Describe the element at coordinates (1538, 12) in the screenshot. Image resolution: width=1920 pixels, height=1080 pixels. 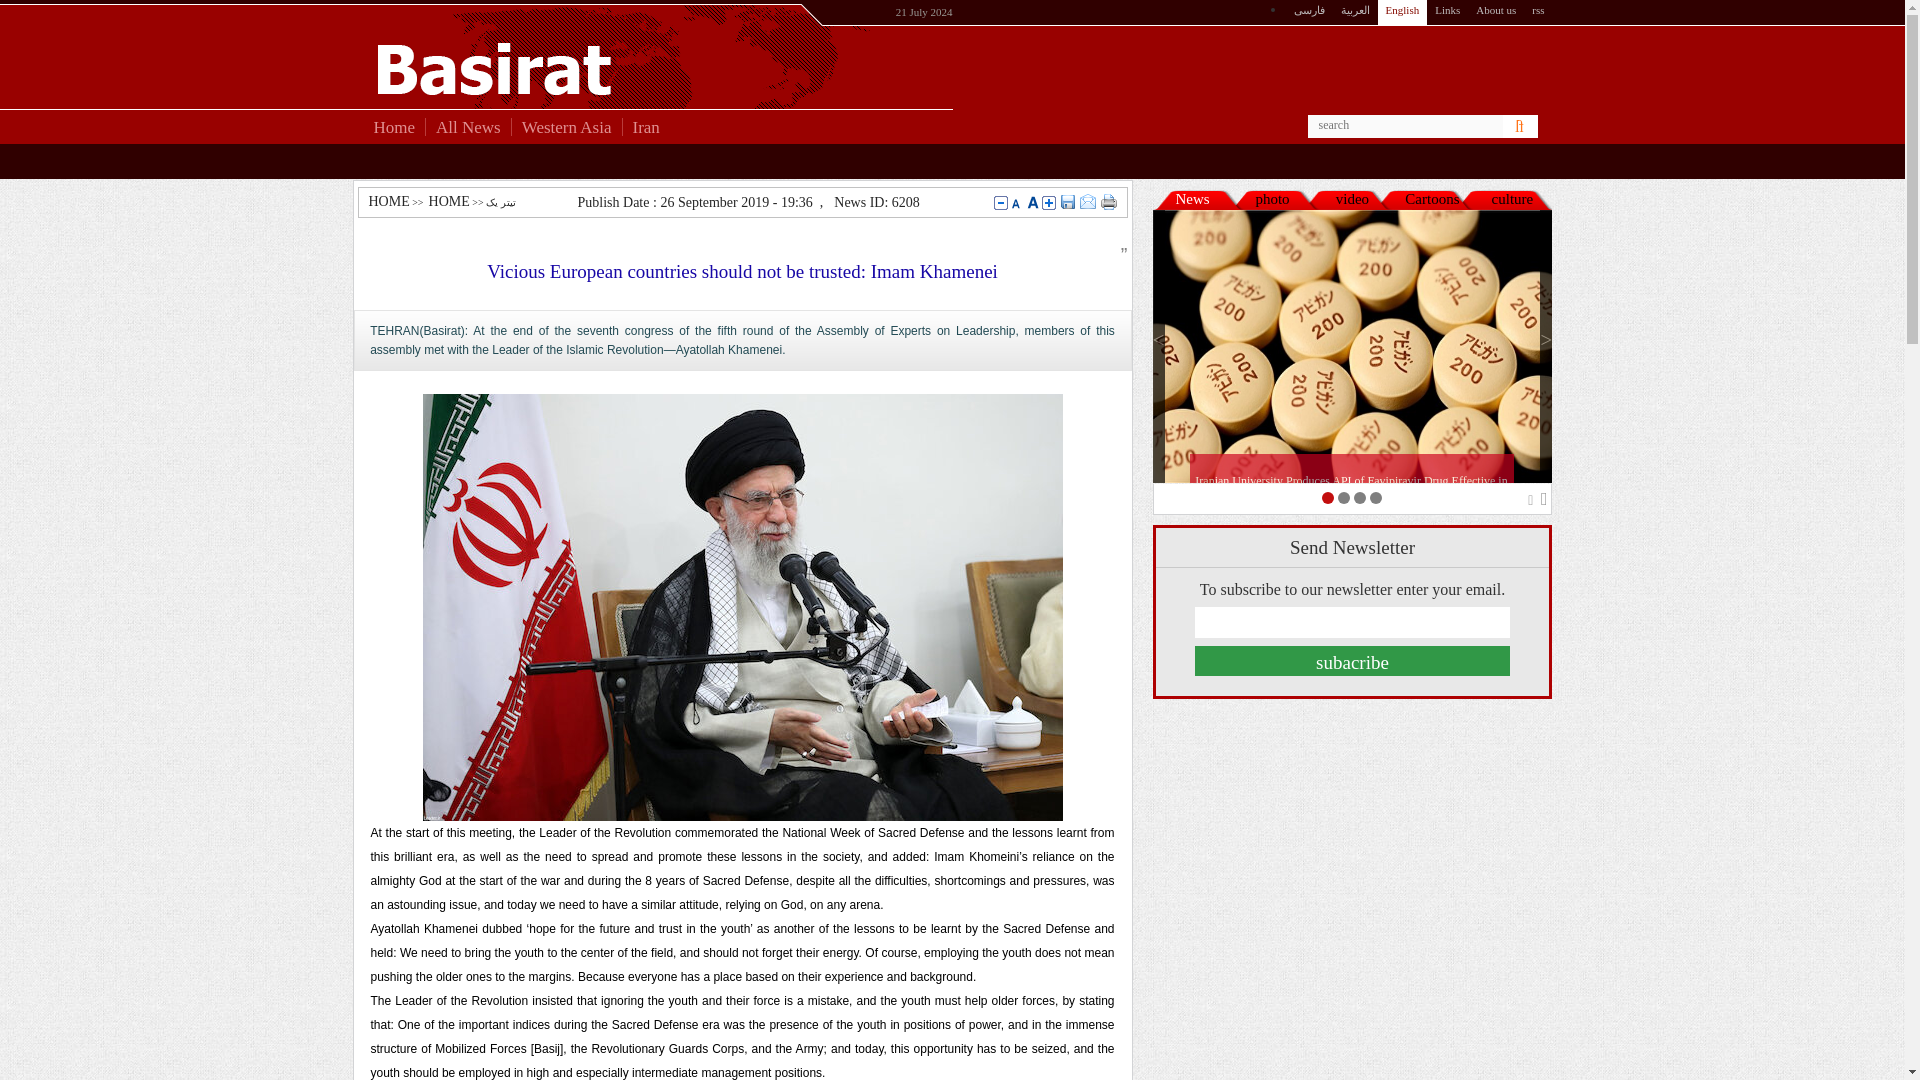
I see `rss` at that location.